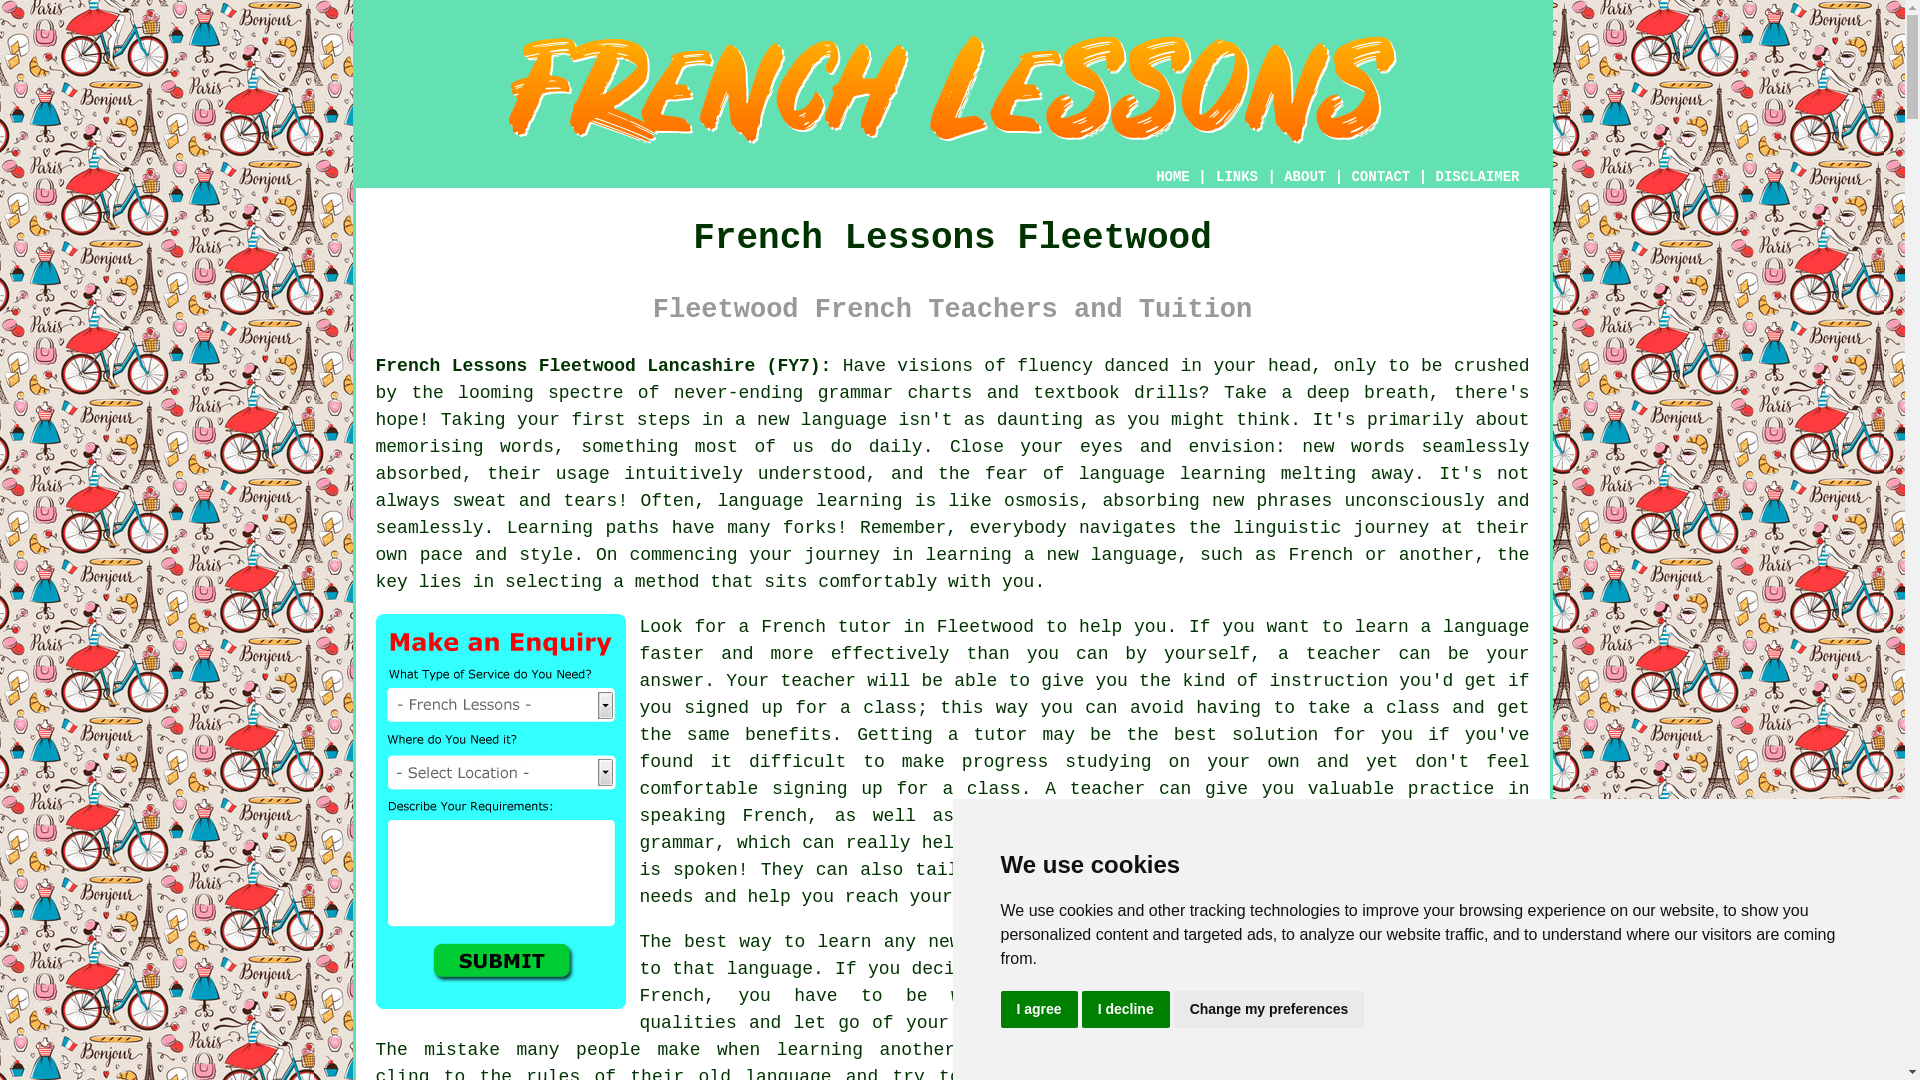 The image size is (1920, 1080). Describe the element at coordinates (1237, 176) in the screenshot. I see `LINKS` at that location.